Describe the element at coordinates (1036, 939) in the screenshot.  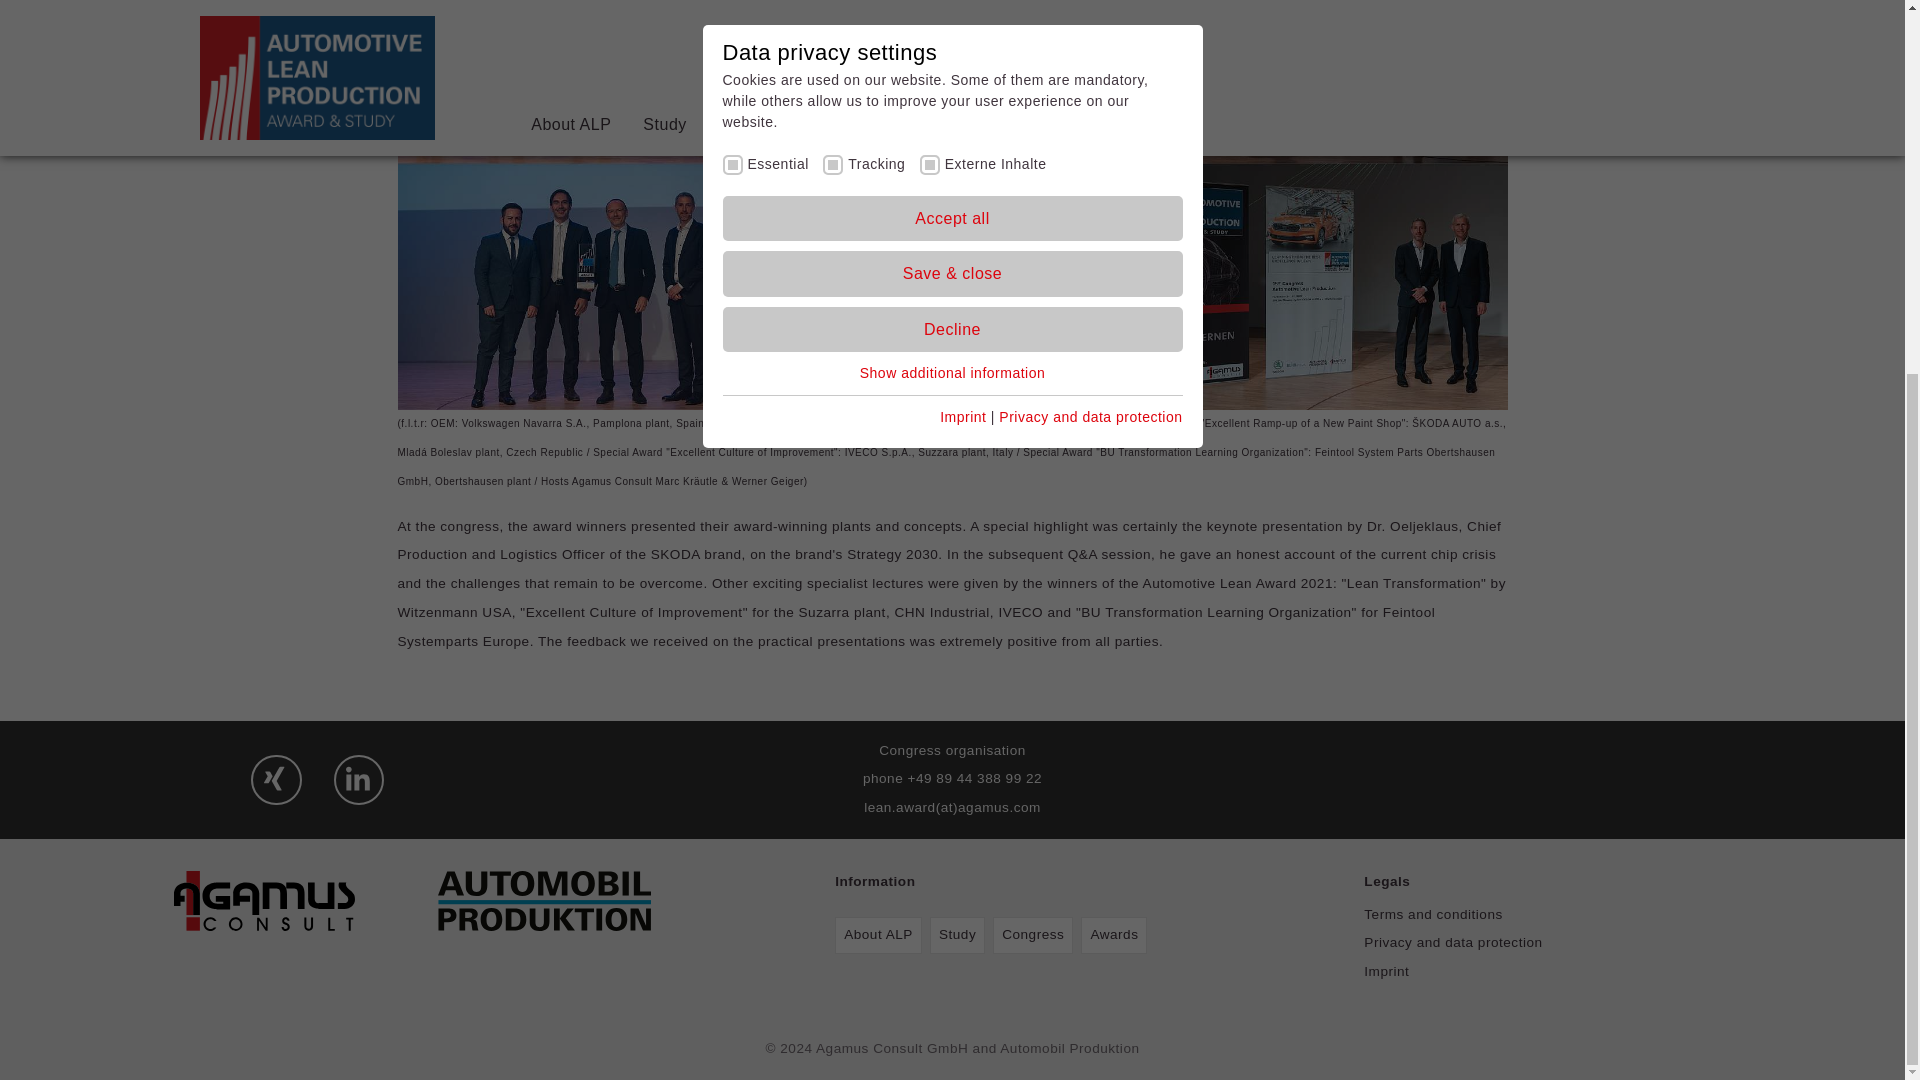
I see `Congress` at that location.